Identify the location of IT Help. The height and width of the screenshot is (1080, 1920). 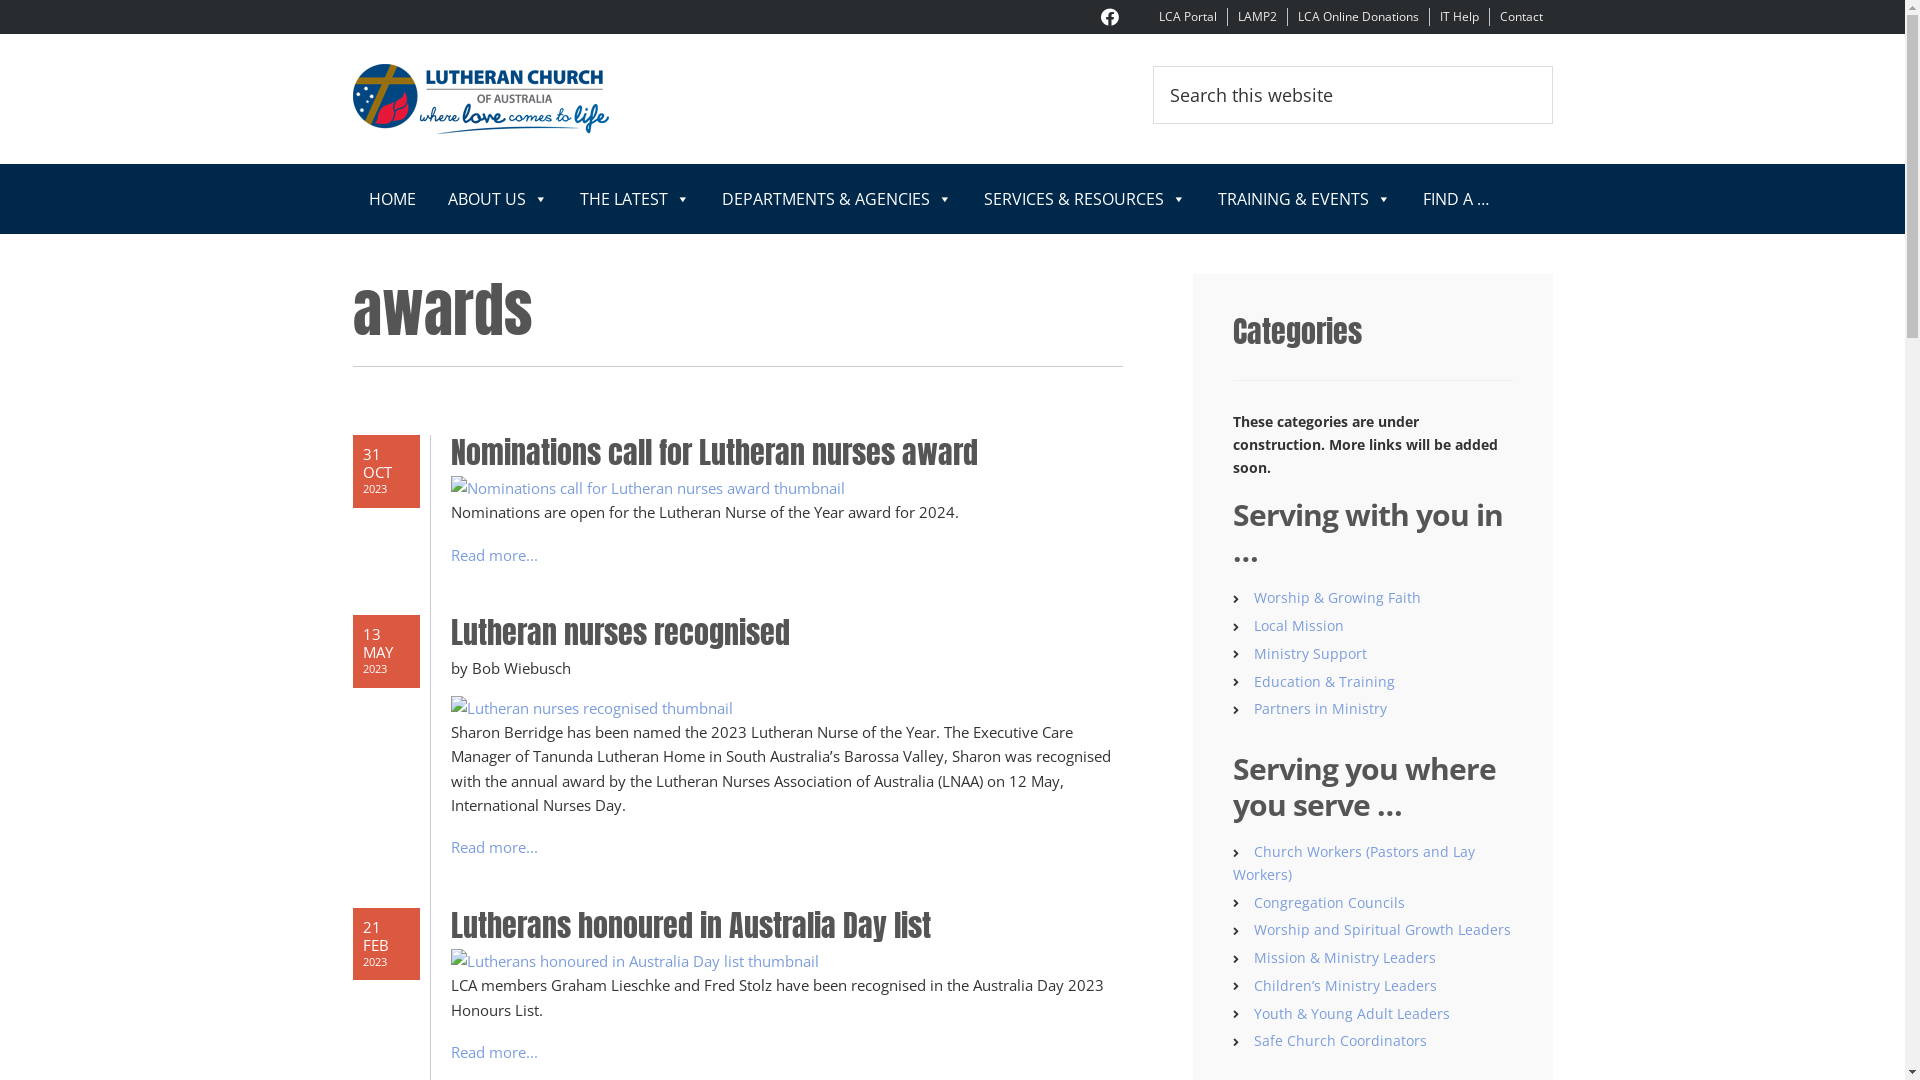
(1460, 16).